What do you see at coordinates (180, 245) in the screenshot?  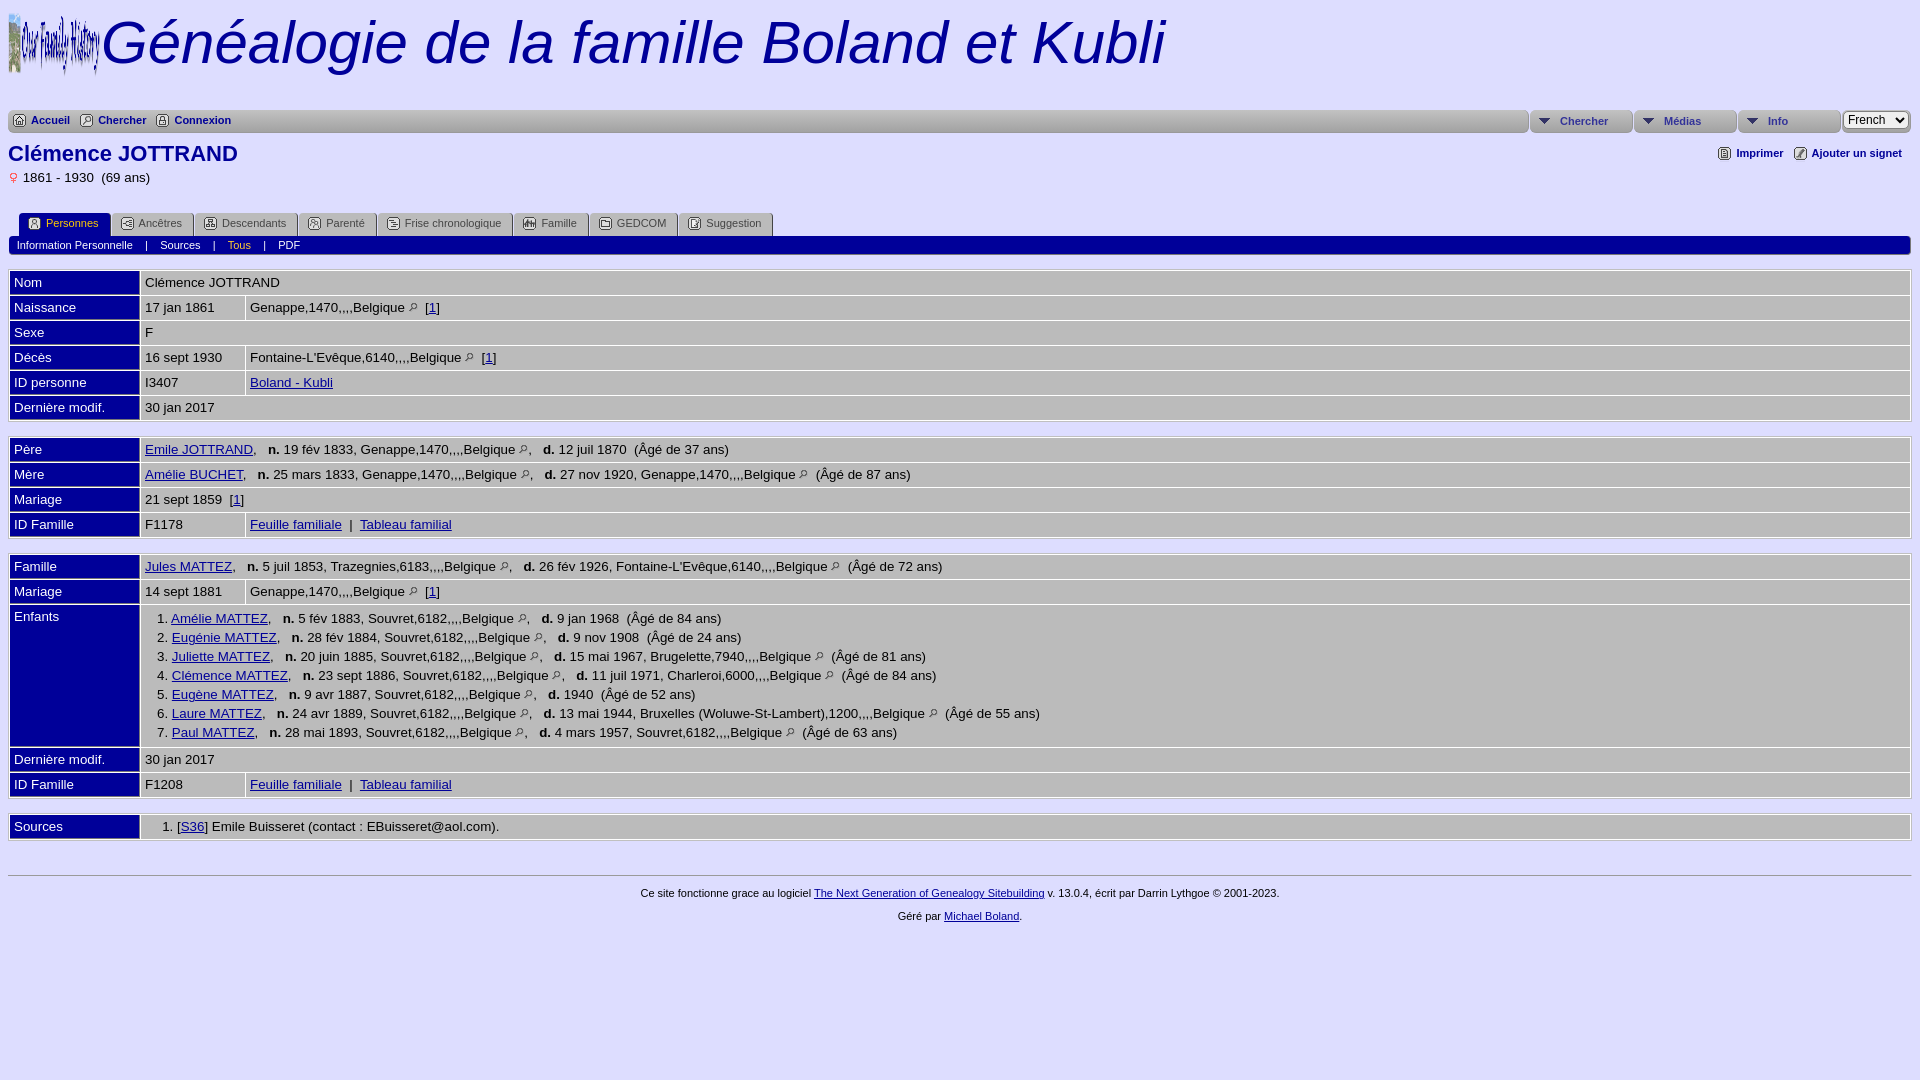 I see `Sources` at bounding box center [180, 245].